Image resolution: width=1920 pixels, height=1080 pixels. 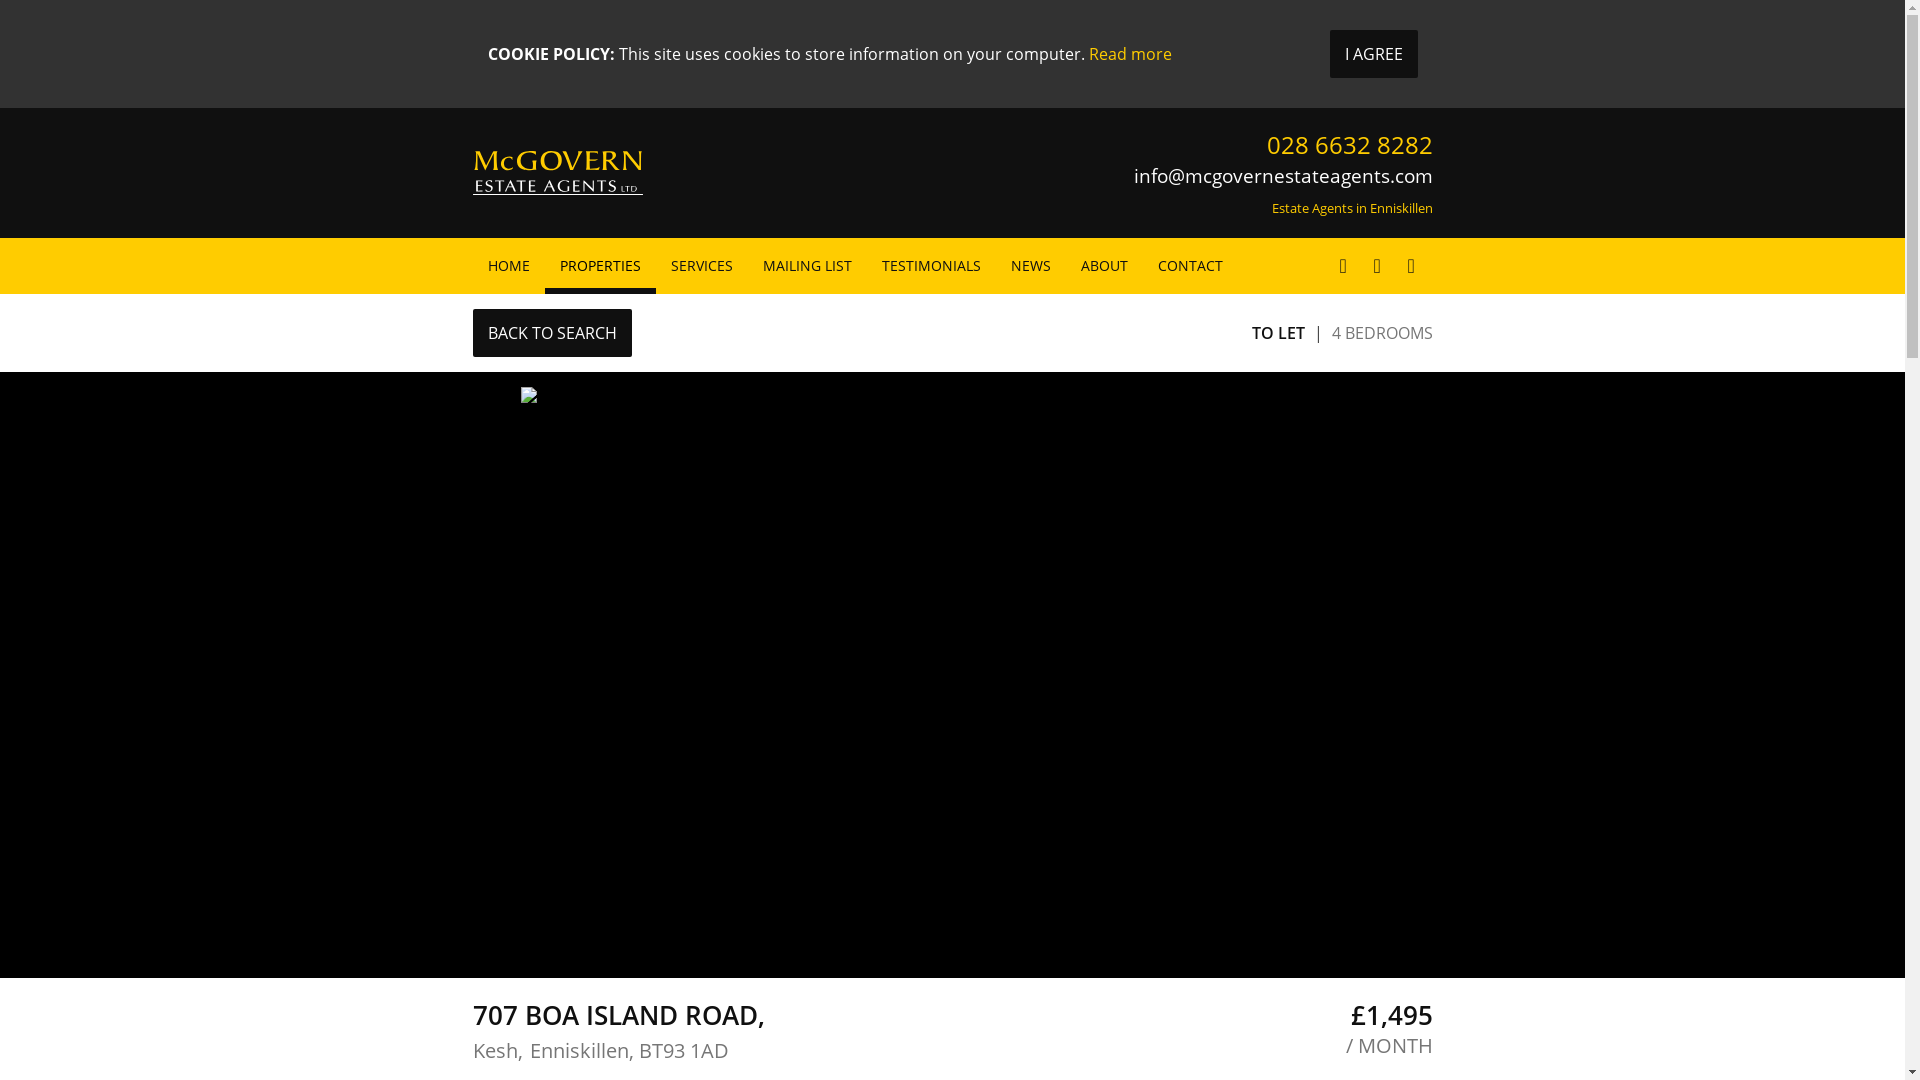 What do you see at coordinates (1130, 54) in the screenshot?
I see `Read more` at bounding box center [1130, 54].